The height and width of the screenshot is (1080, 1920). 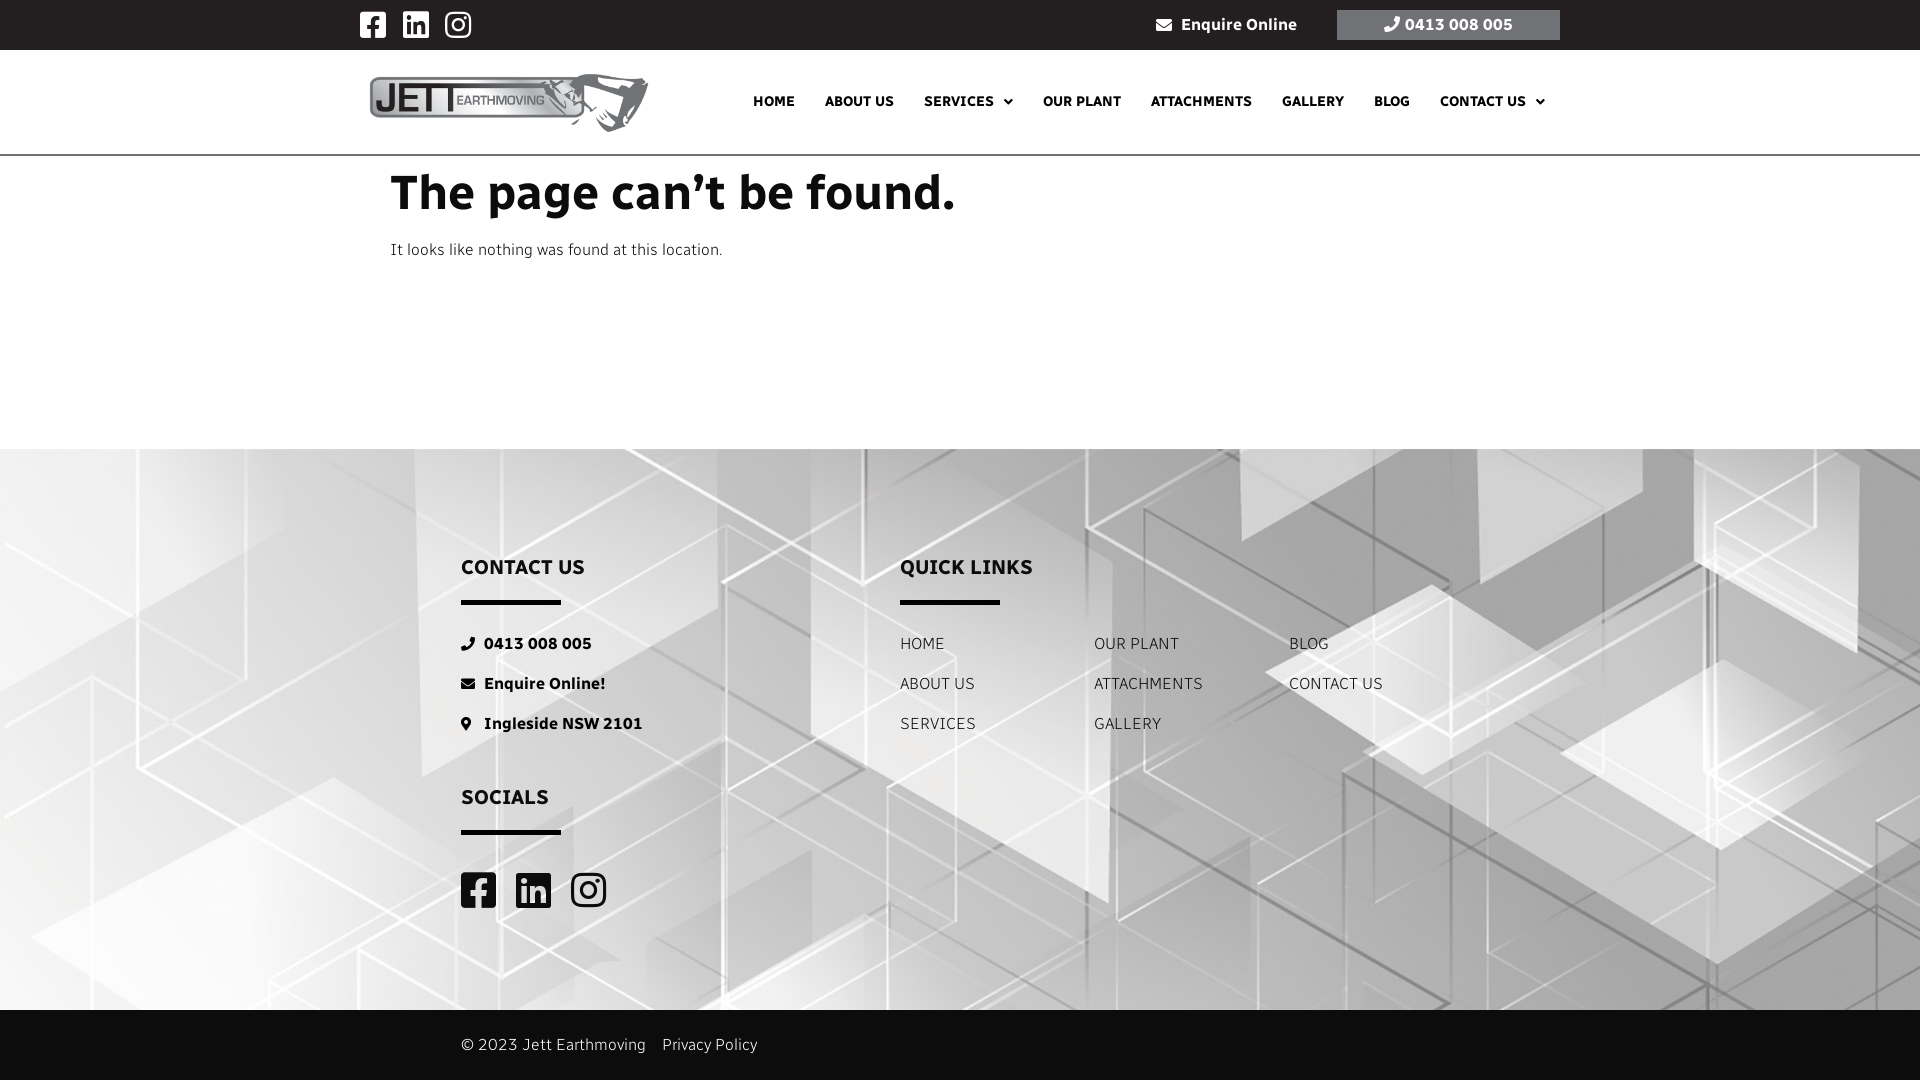 What do you see at coordinates (1374, 644) in the screenshot?
I see `BLOG` at bounding box center [1374, 644].